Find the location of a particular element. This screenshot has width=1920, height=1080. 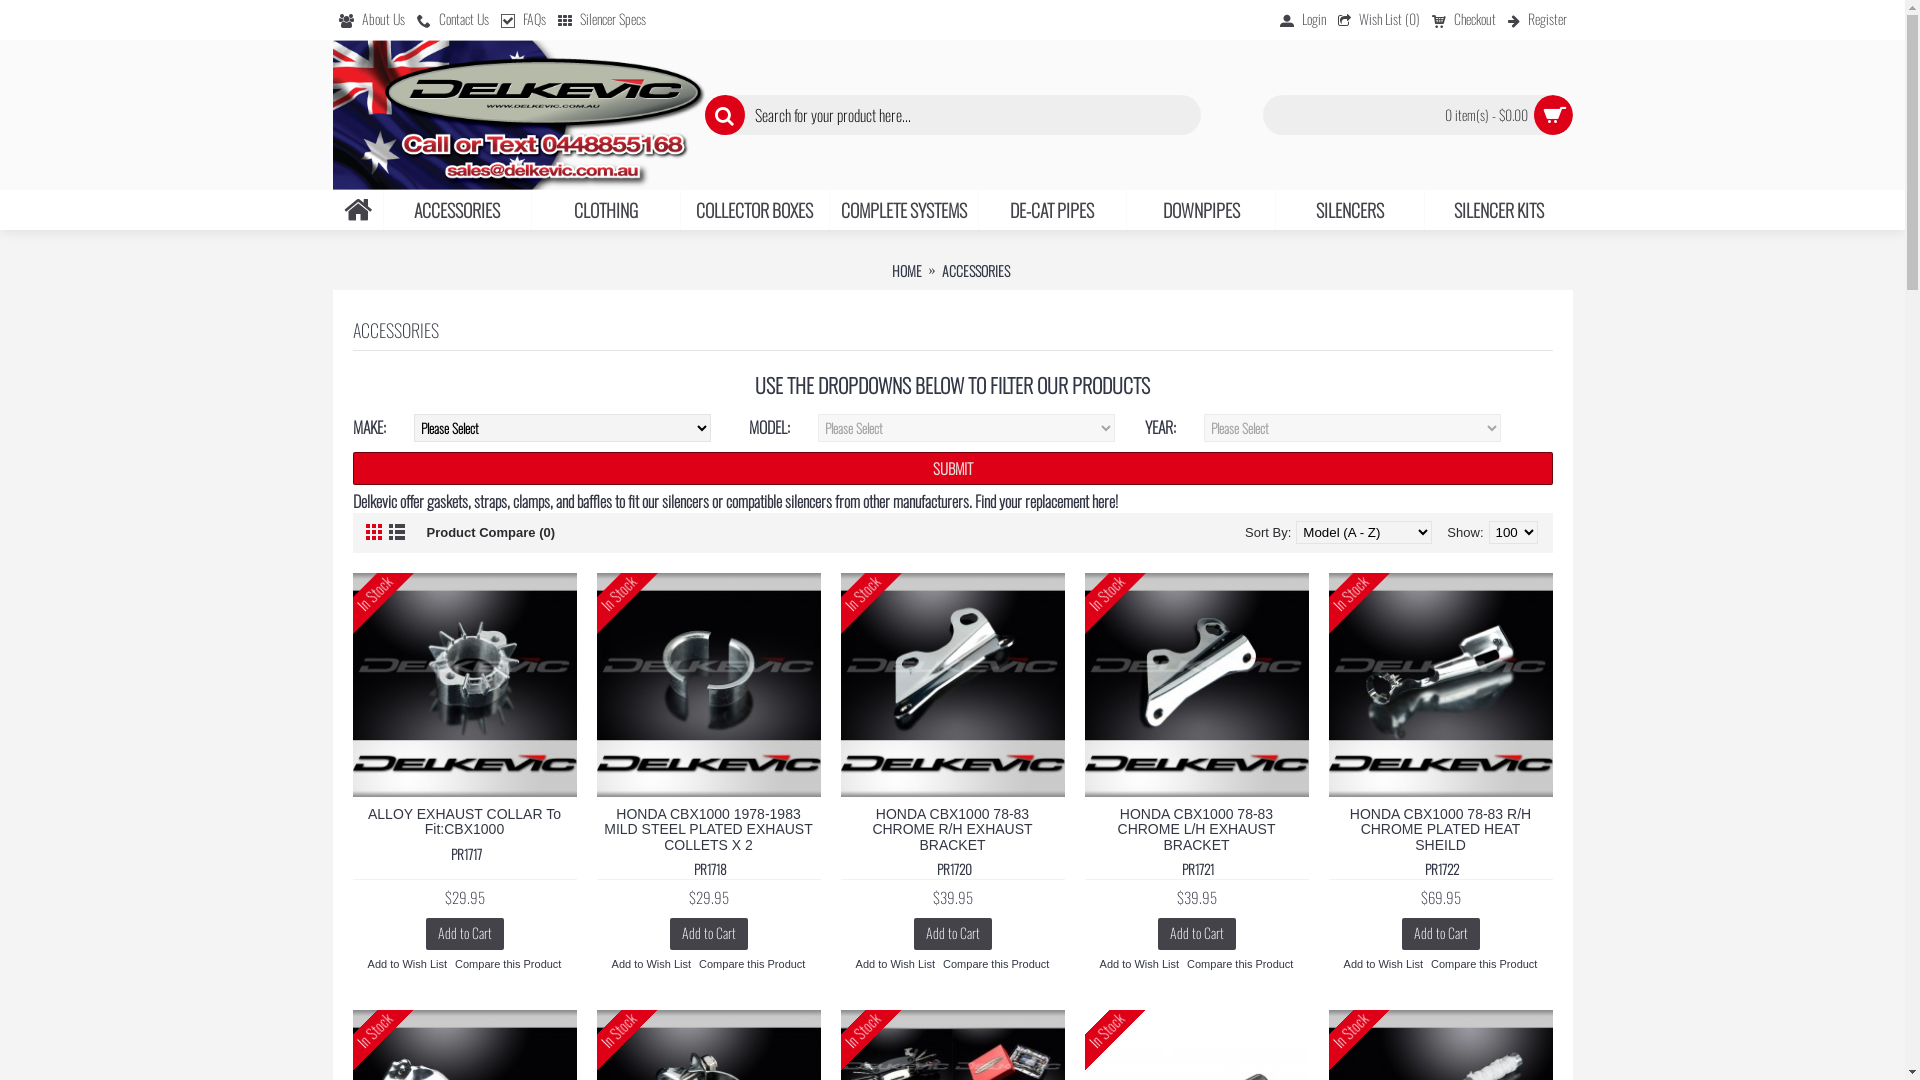

About Us is located at coordinates (371, 20).